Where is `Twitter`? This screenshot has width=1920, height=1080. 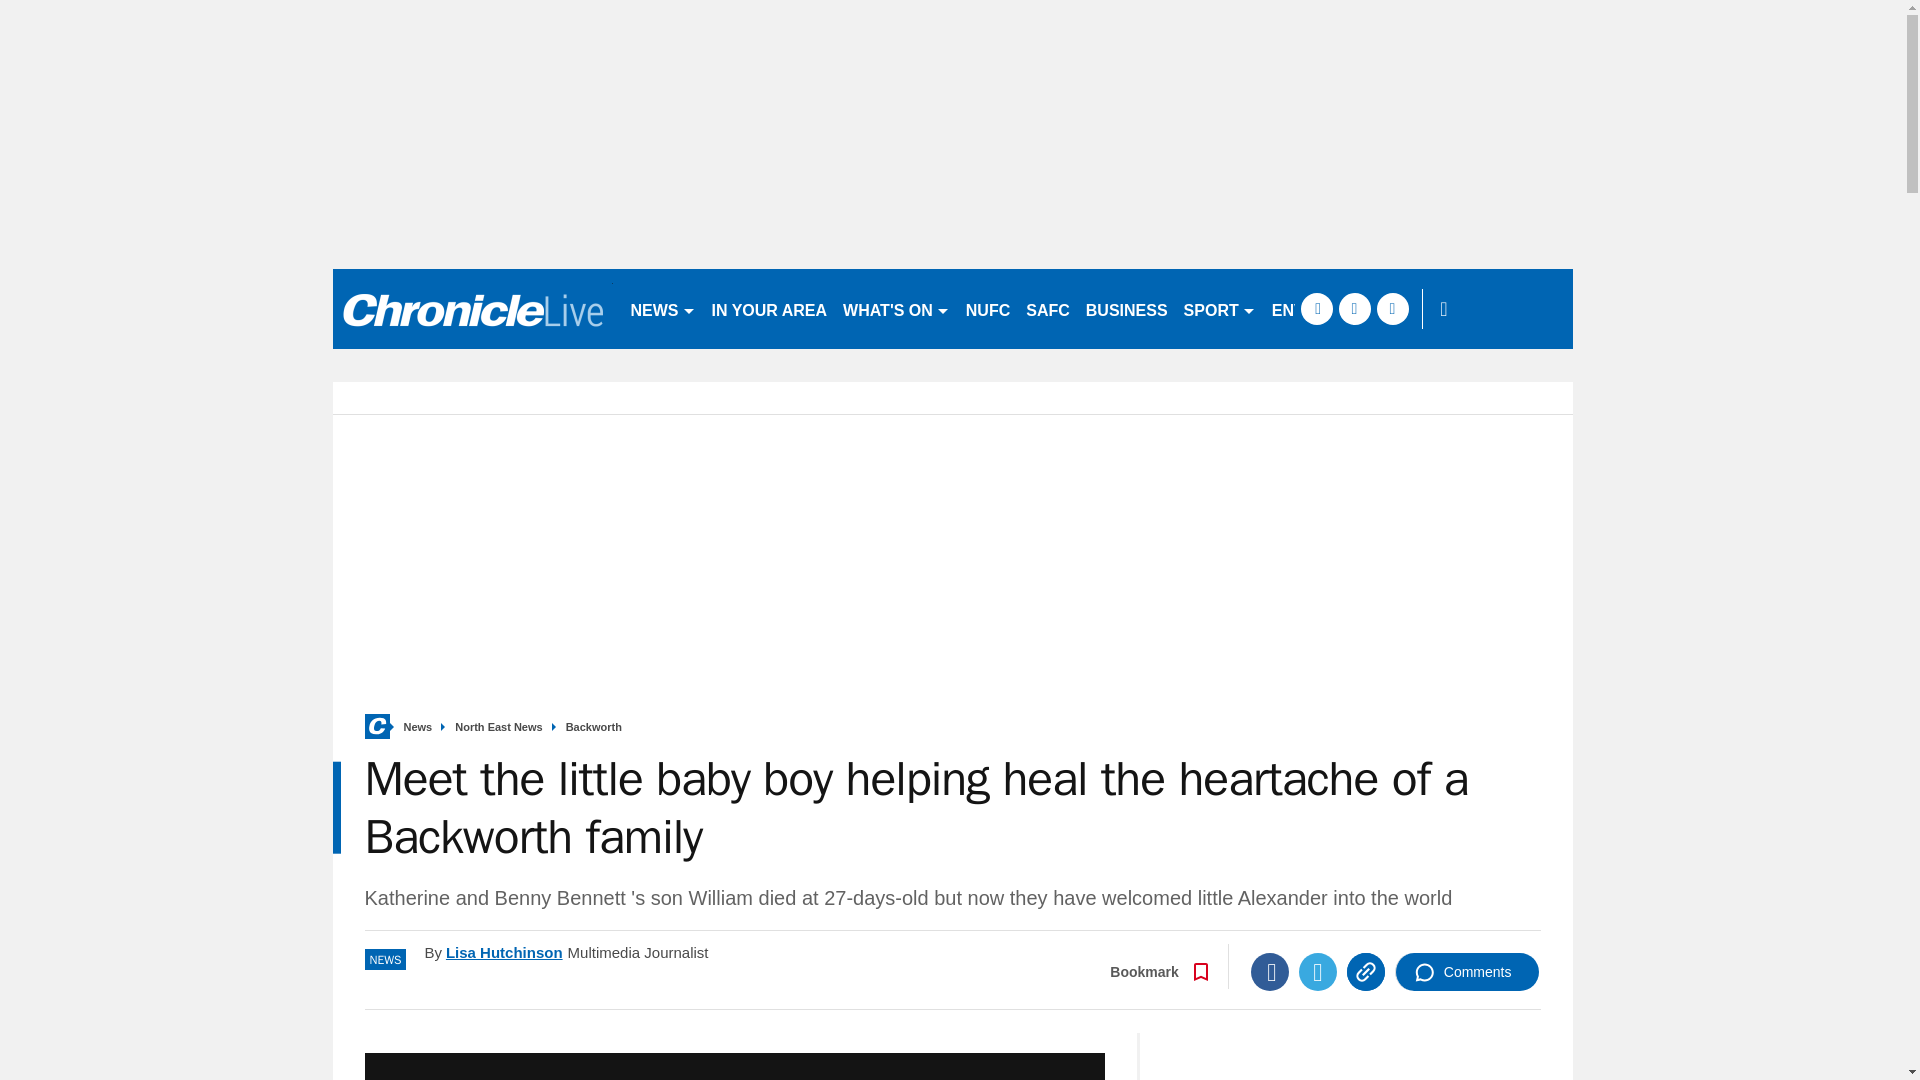 Twitter is located at coordinates (1318, 972).